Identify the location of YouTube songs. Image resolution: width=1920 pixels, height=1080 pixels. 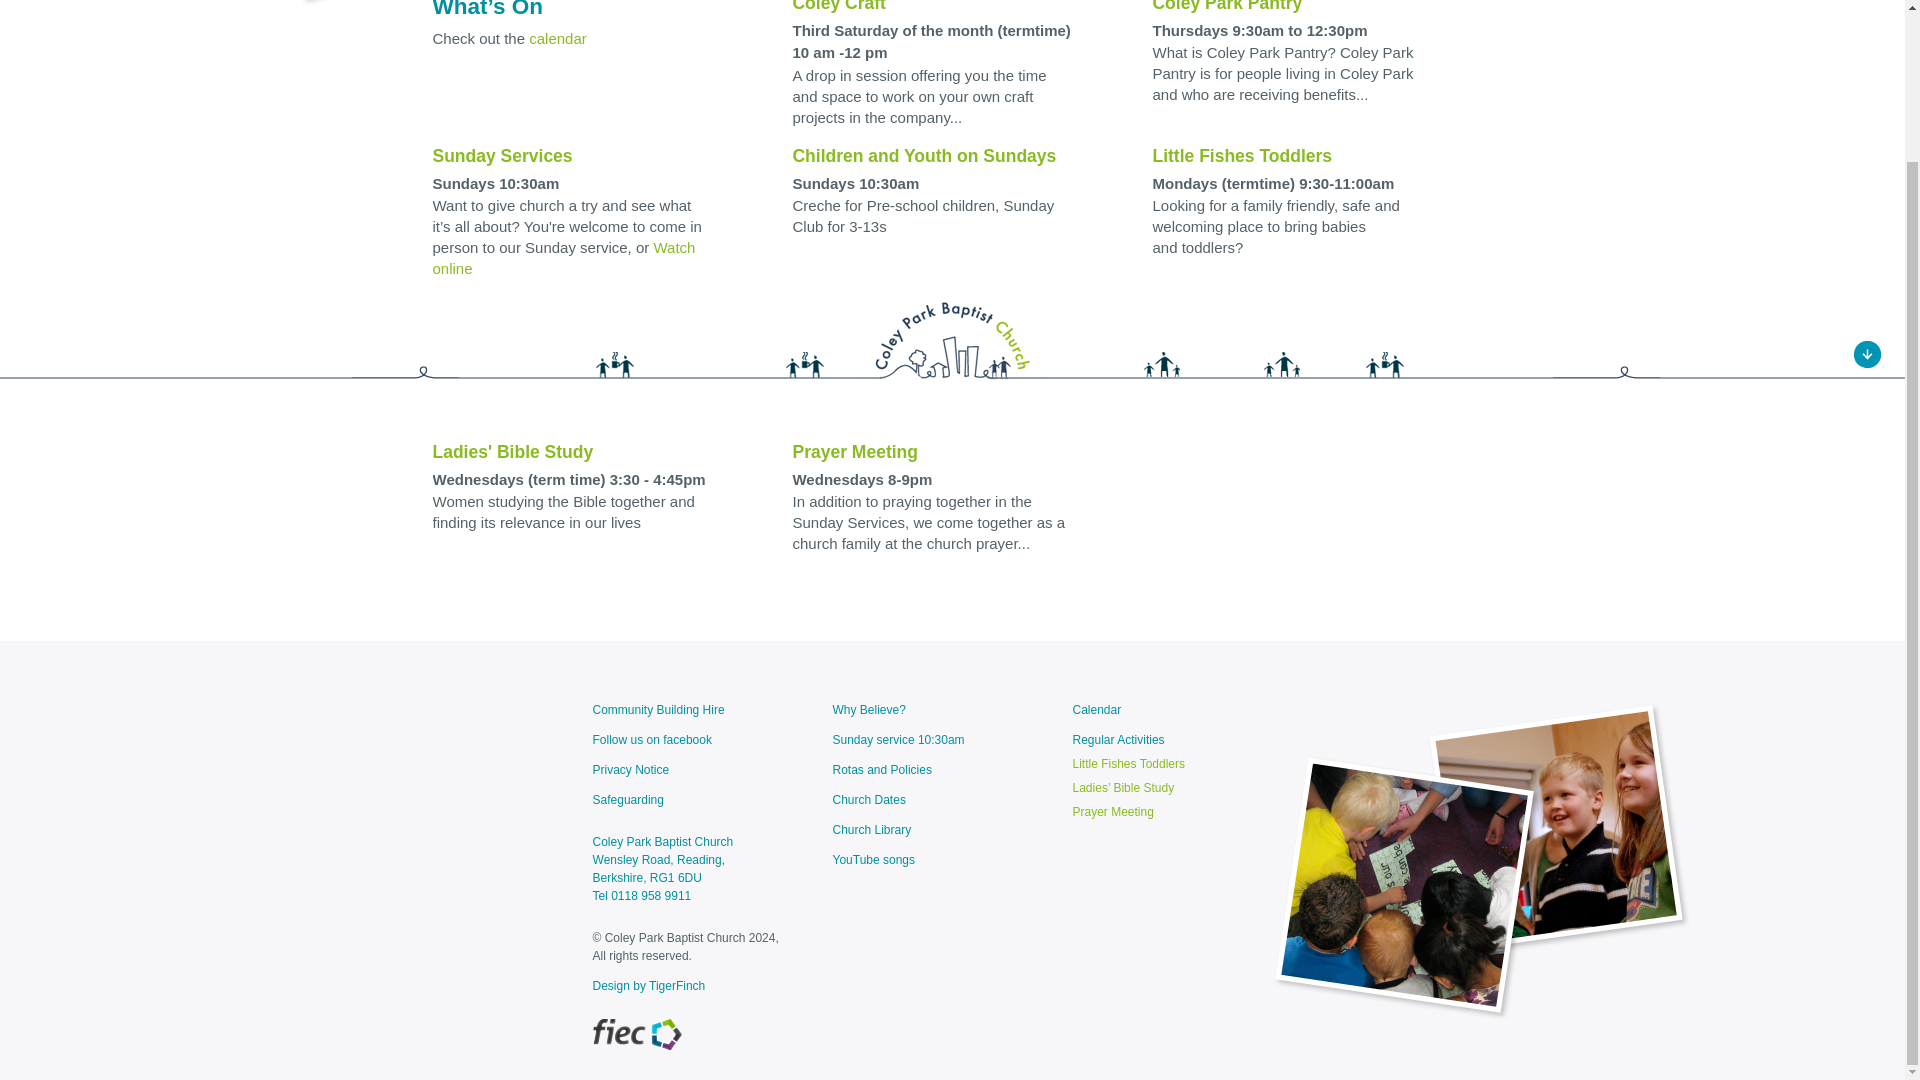
(932, 860).